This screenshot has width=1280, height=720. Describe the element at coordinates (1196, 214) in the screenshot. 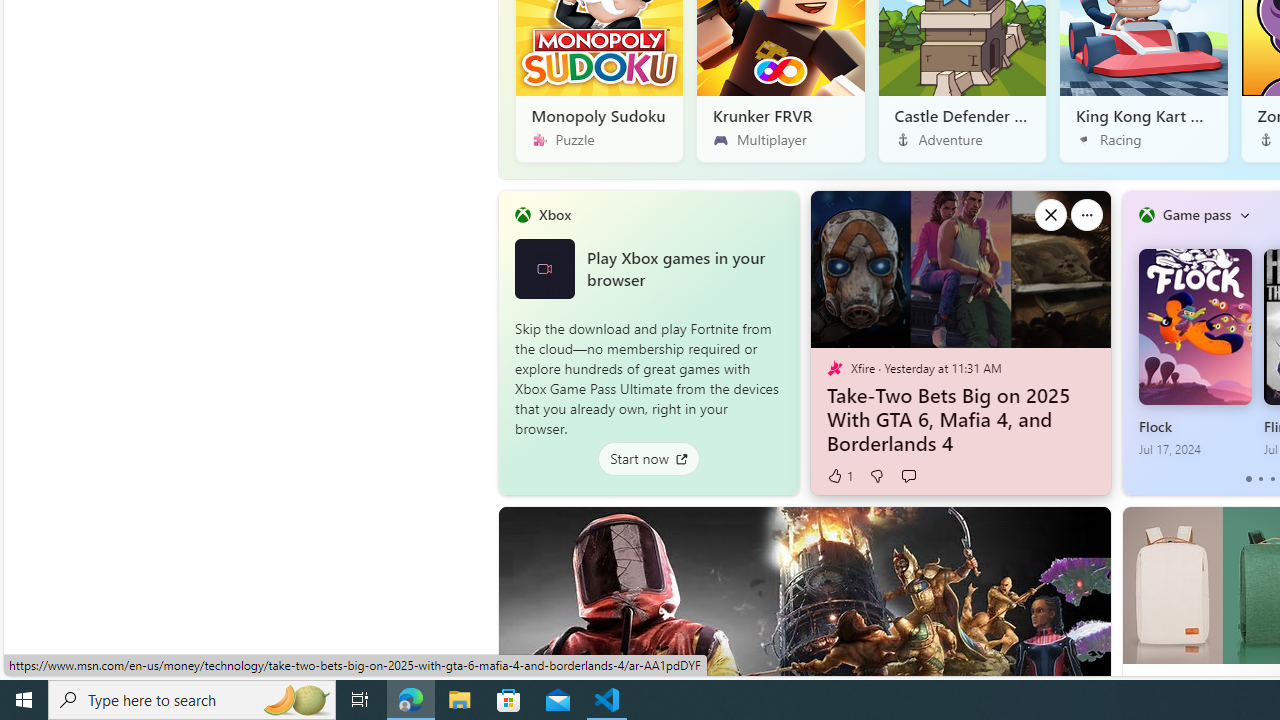

I see `Game pass` at that location.